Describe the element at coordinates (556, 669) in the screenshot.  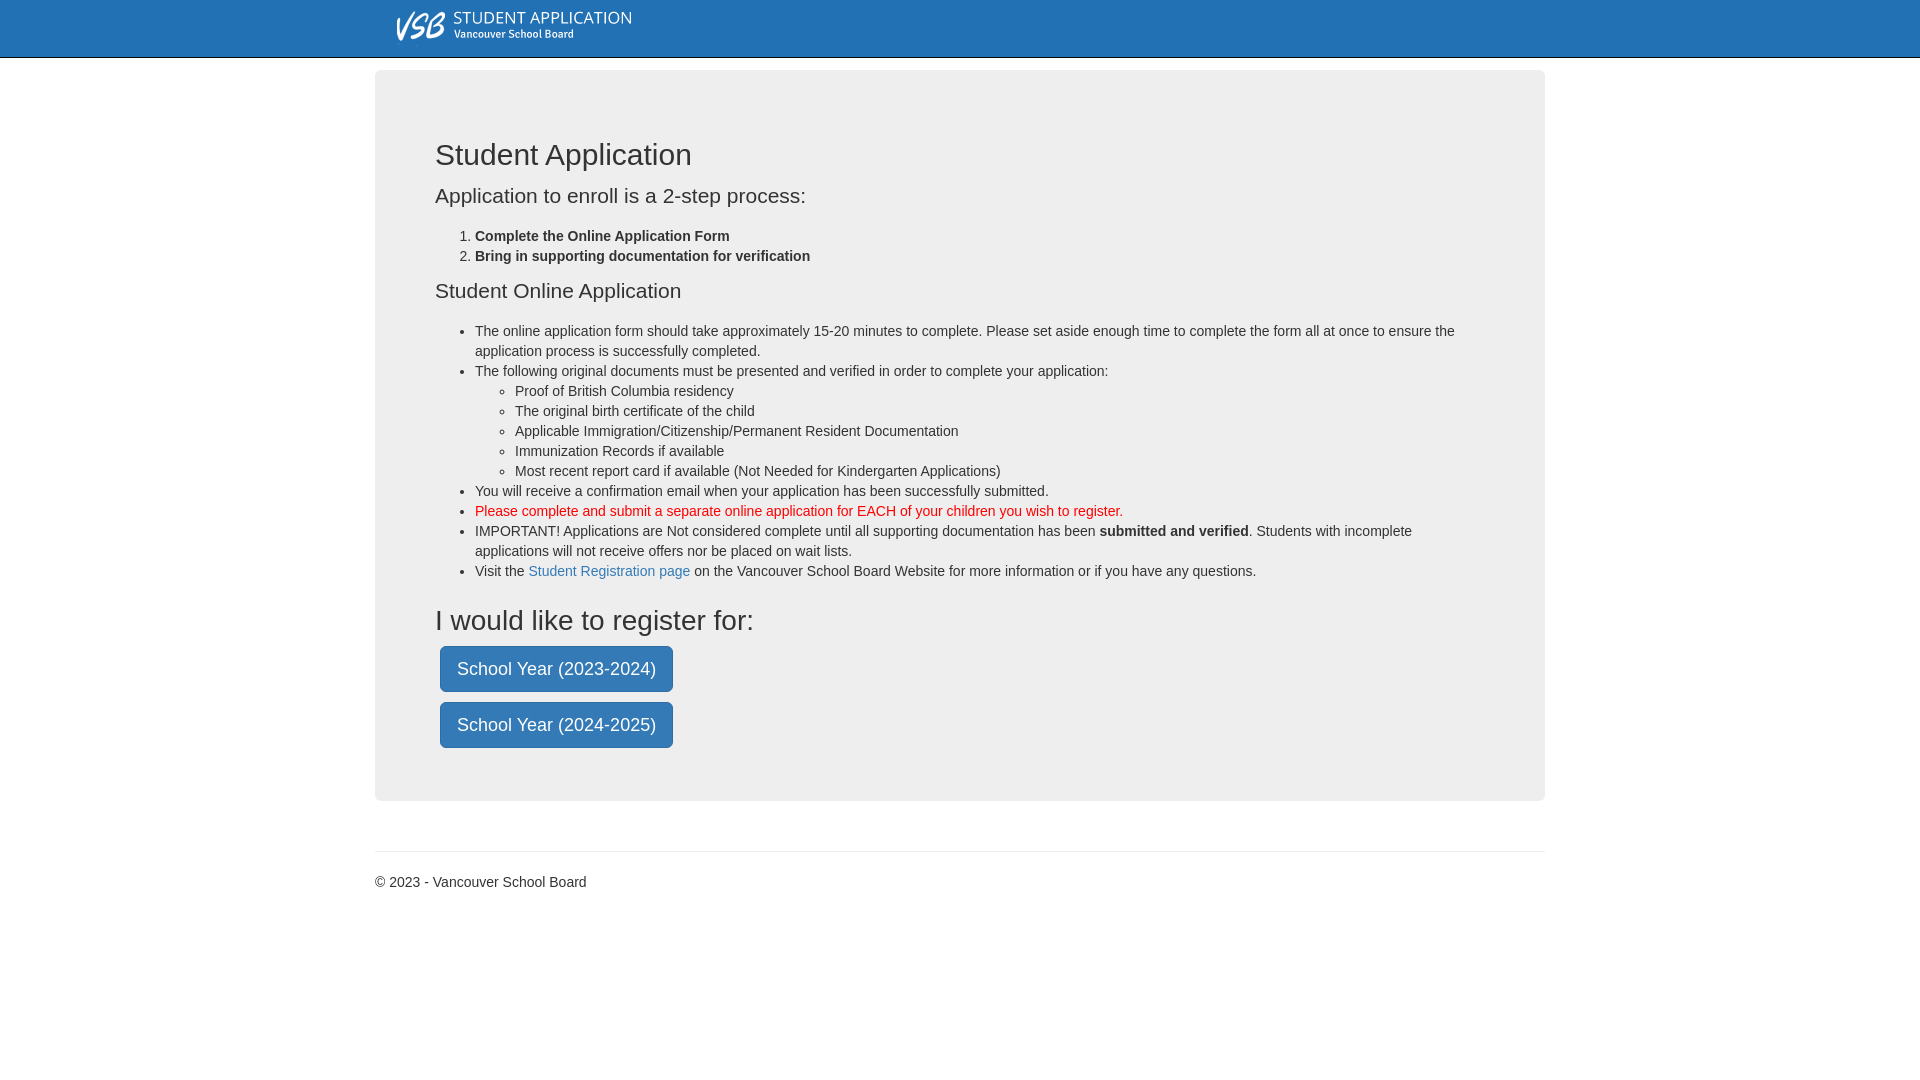
I see `School Year (2023-2024)` at that location.